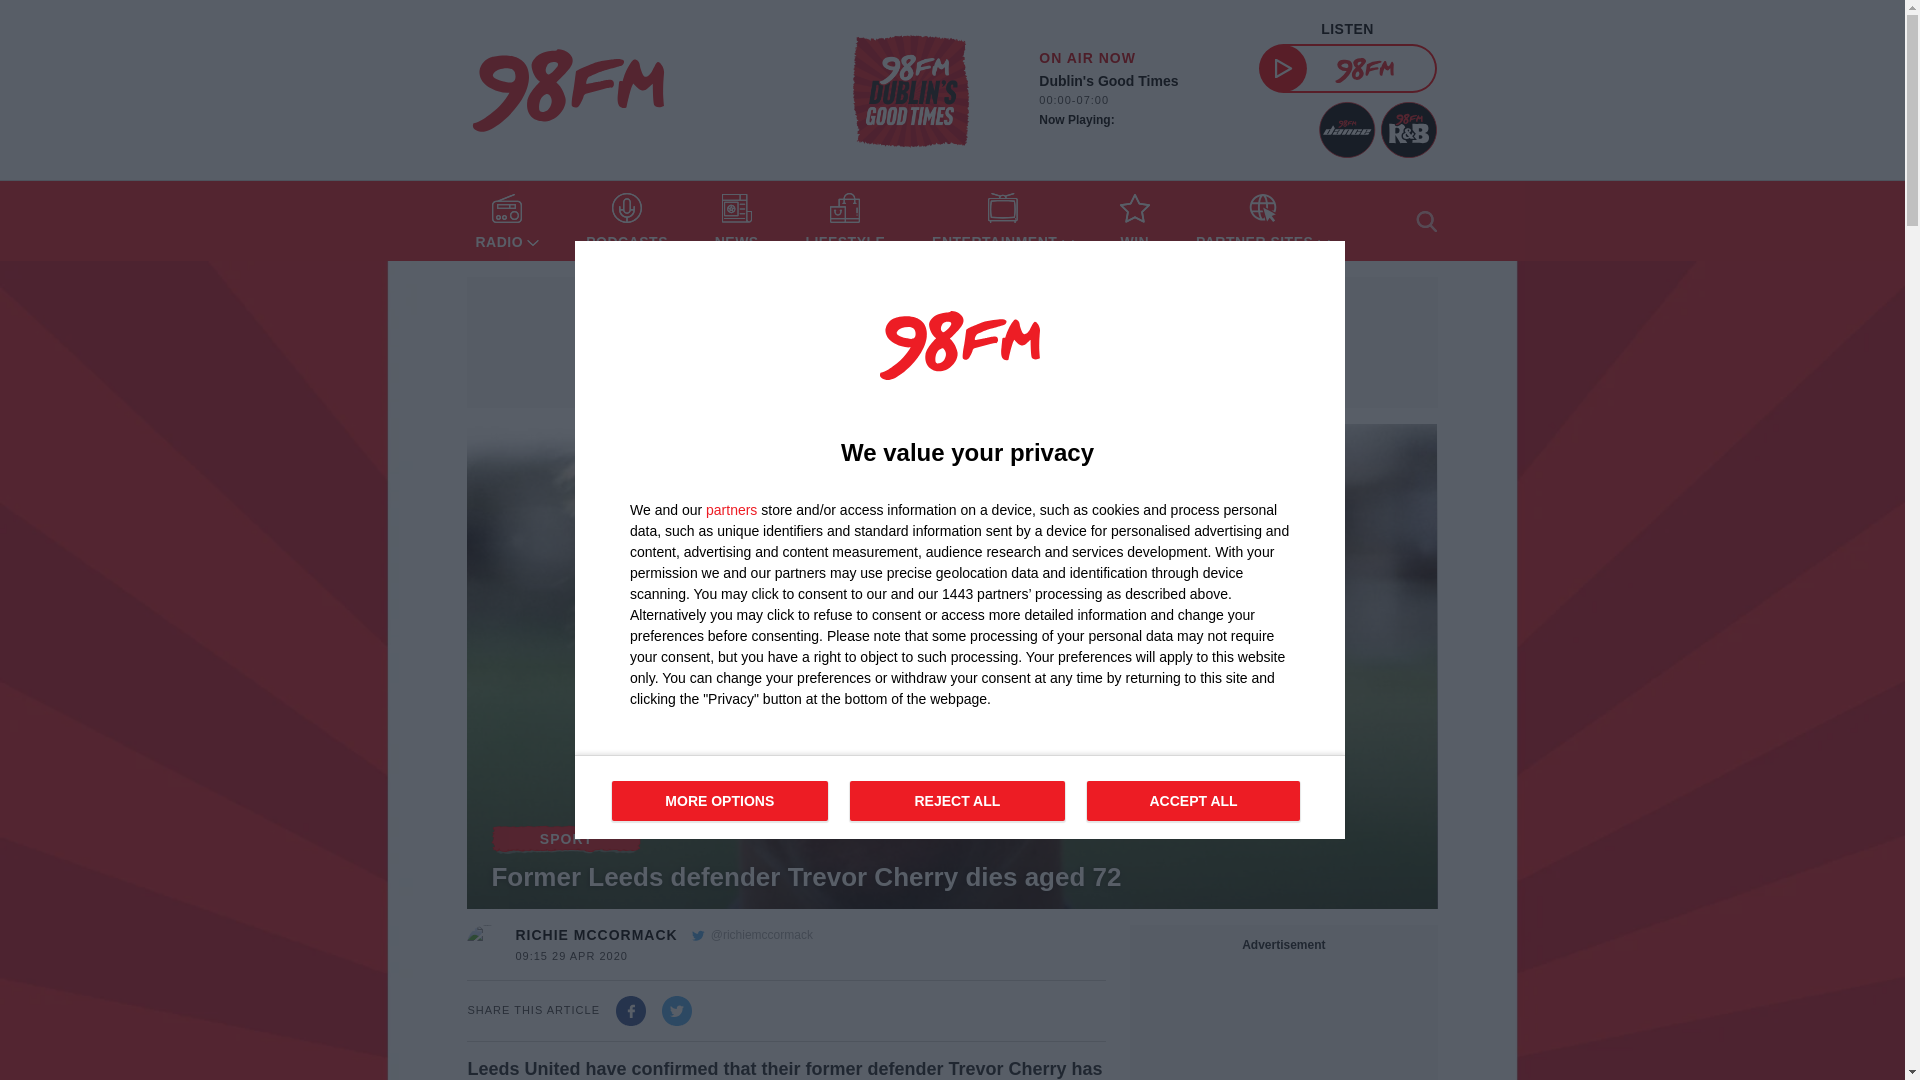  What do you see at coordinates (1134, 221) in the screenshot?
I see `WIN` at bounding box center [1134, 221].